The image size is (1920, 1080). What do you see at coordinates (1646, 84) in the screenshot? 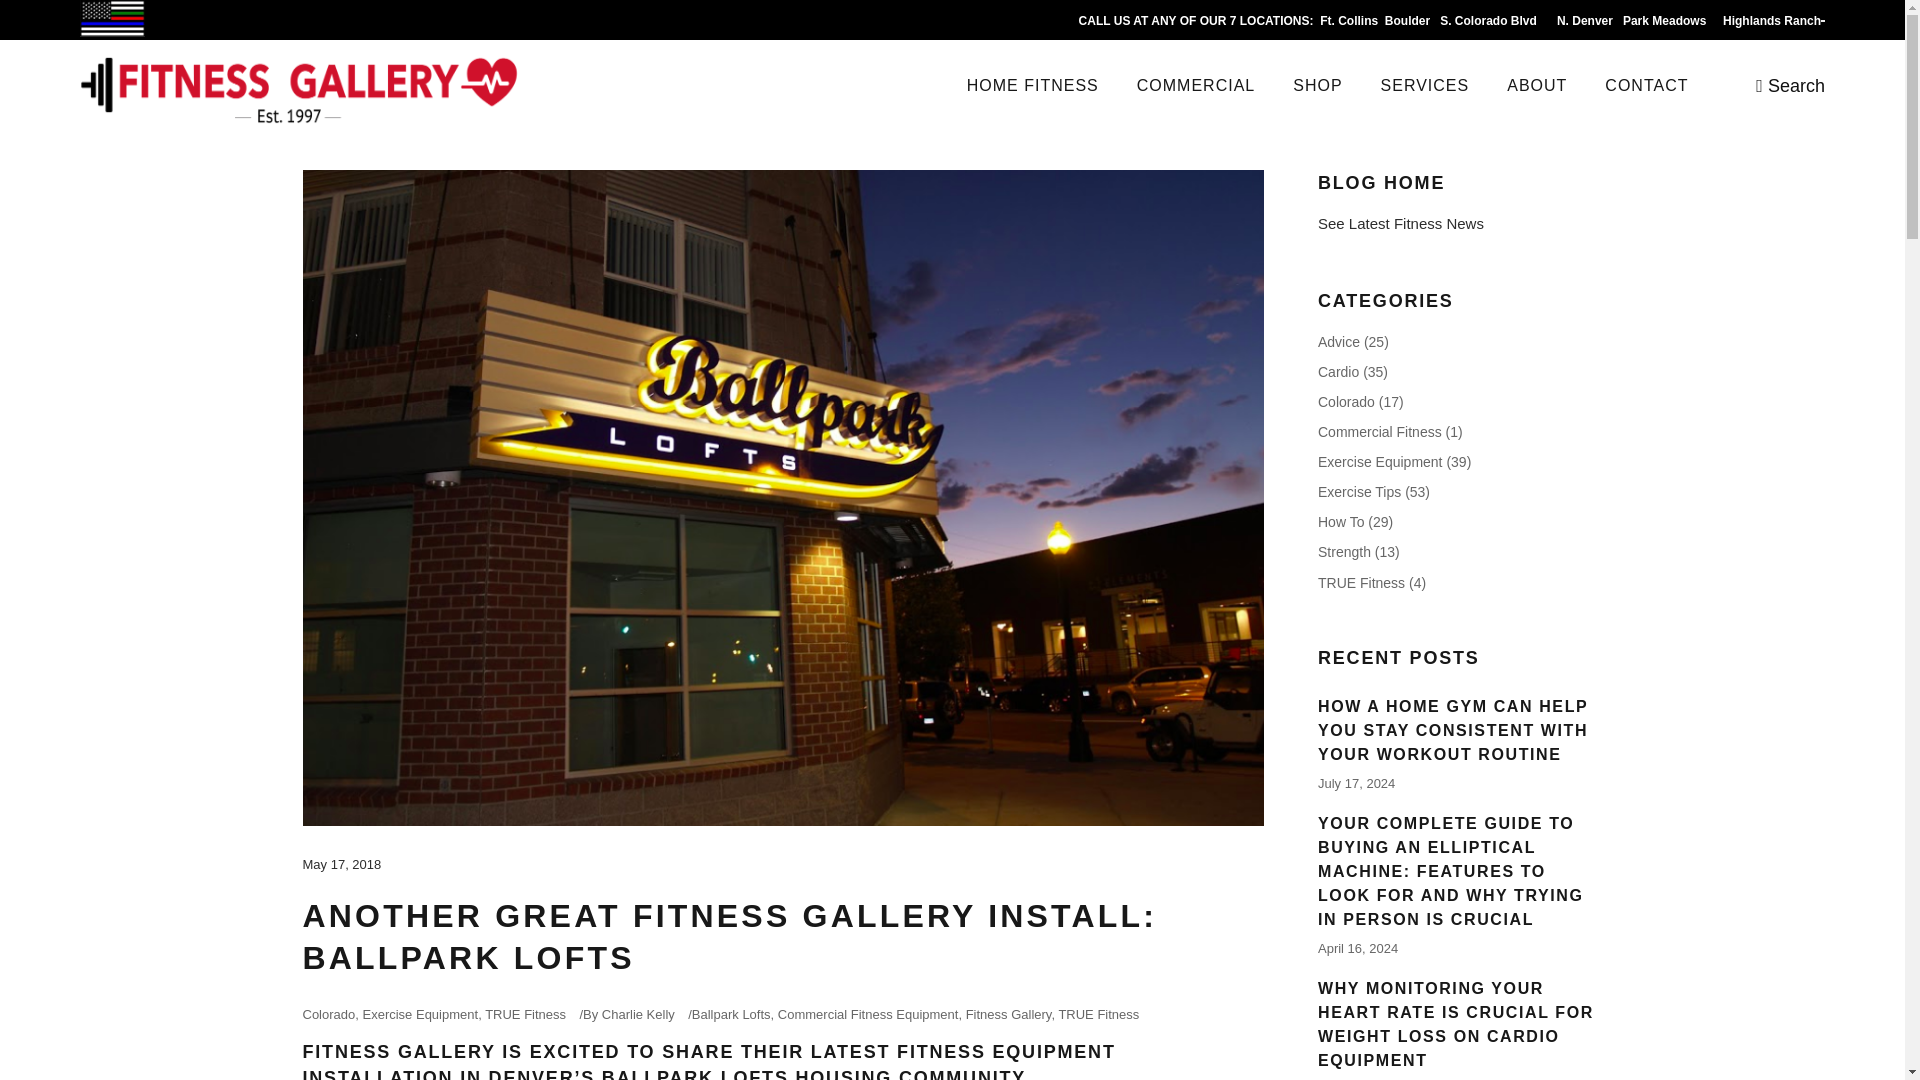
I see `CONTACT` at bounding box center [1646, 84].